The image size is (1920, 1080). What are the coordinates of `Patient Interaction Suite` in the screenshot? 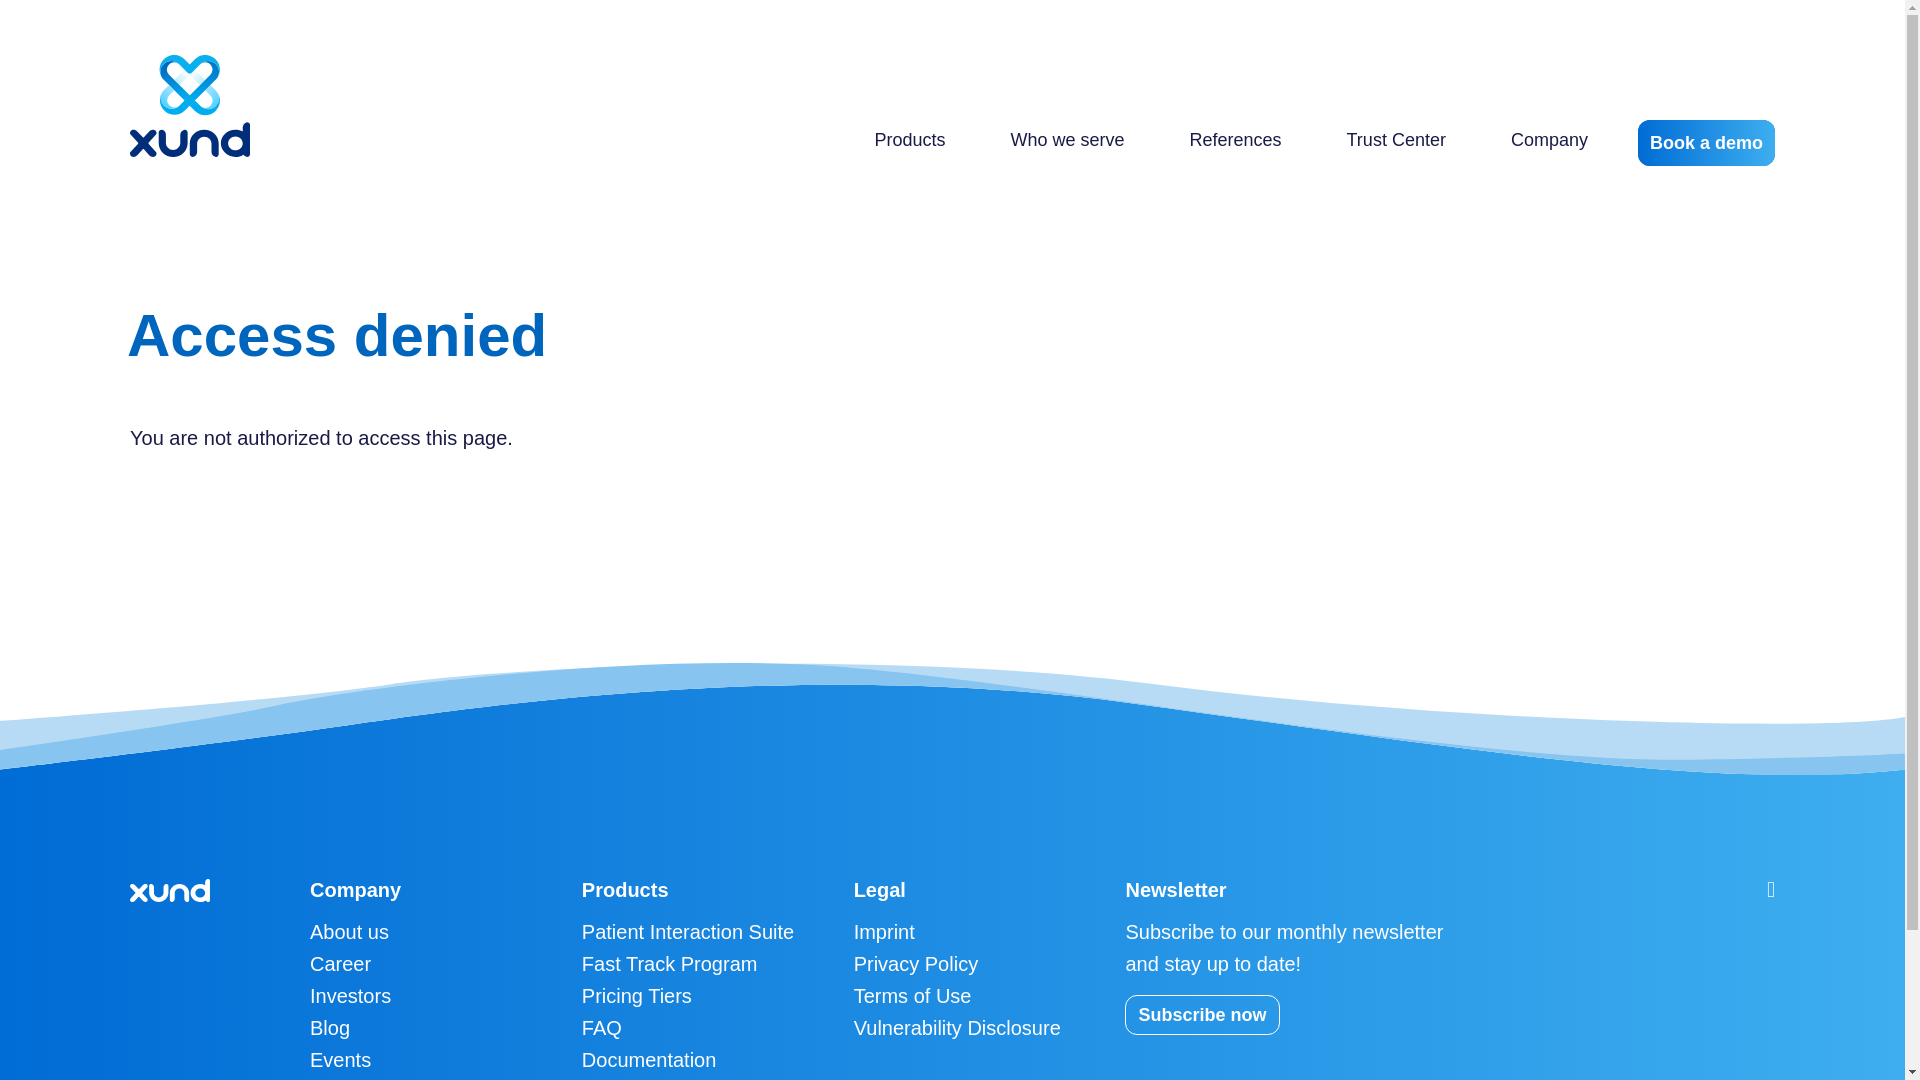 It's located at (688, 932).